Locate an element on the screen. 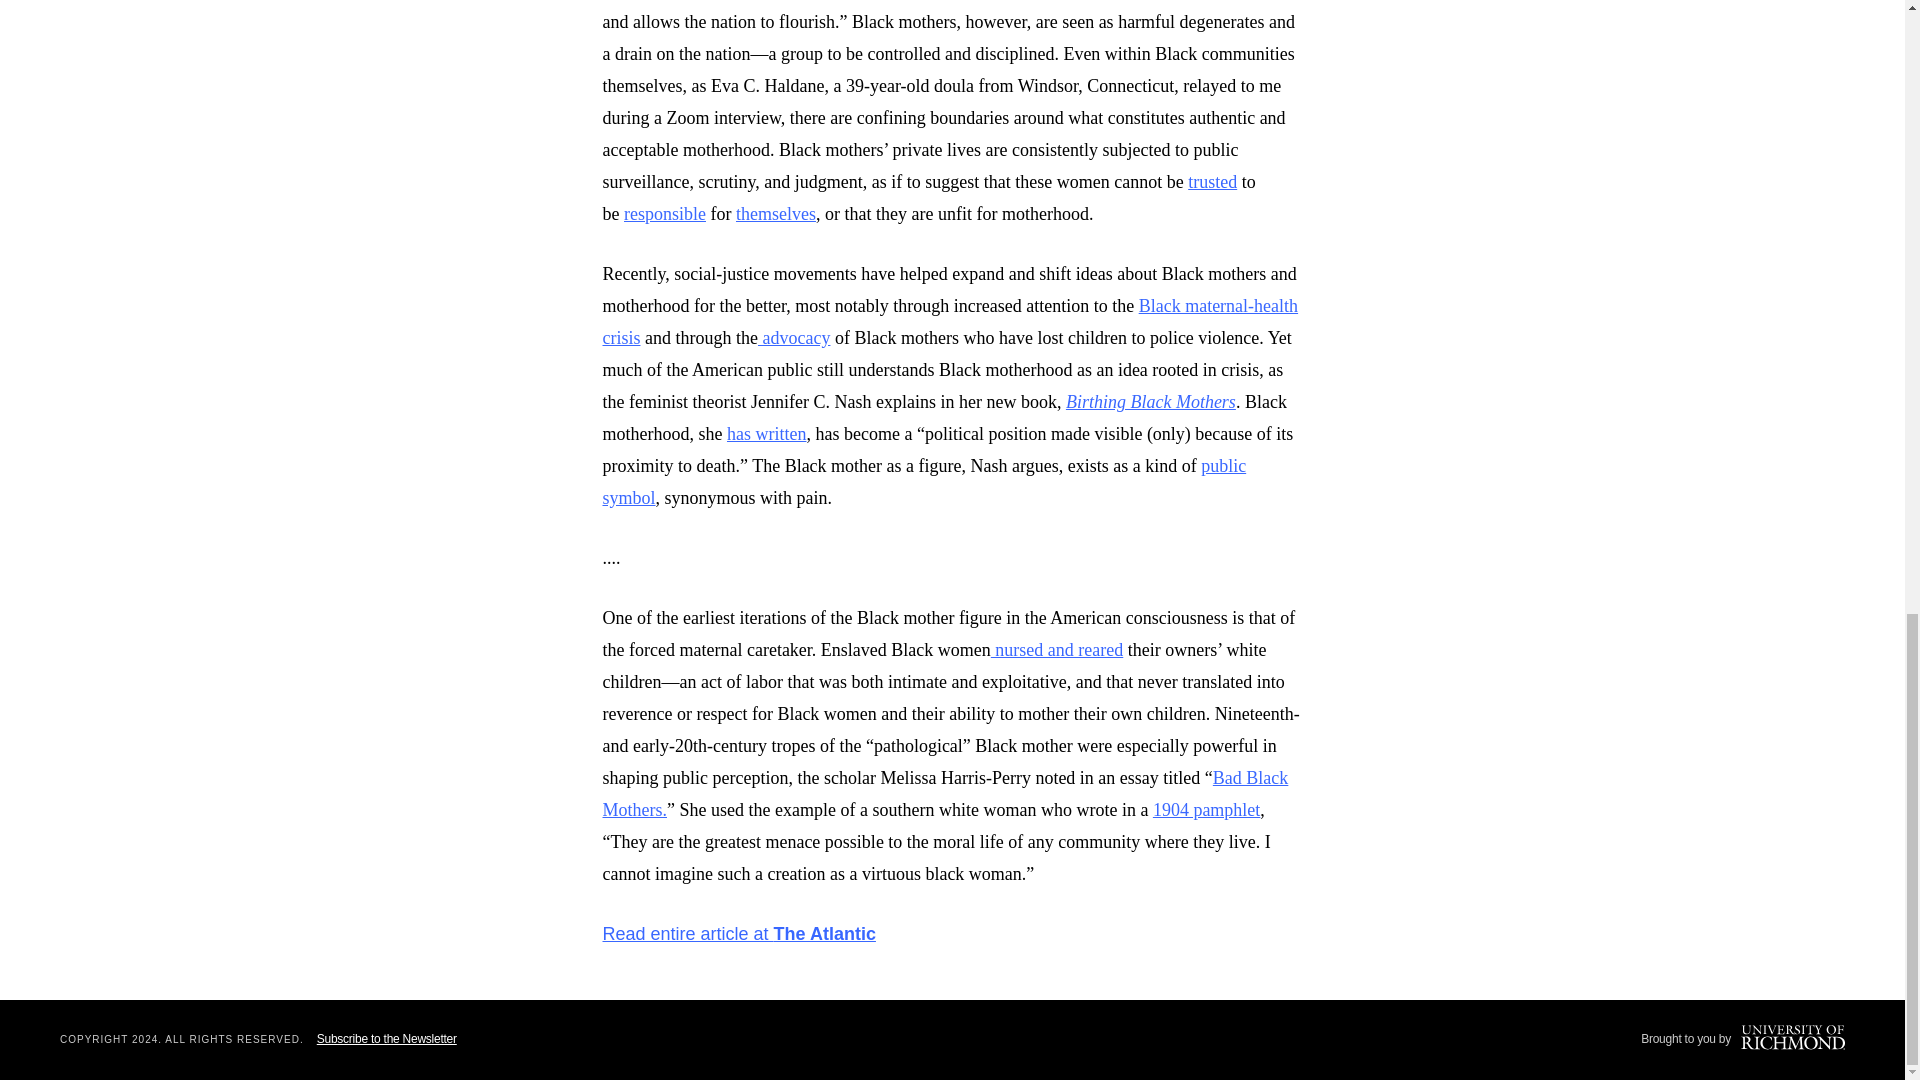 This screenshot has width=1920, height=1080. Birthing Black Mothers is located at coordinates (1150, 402).